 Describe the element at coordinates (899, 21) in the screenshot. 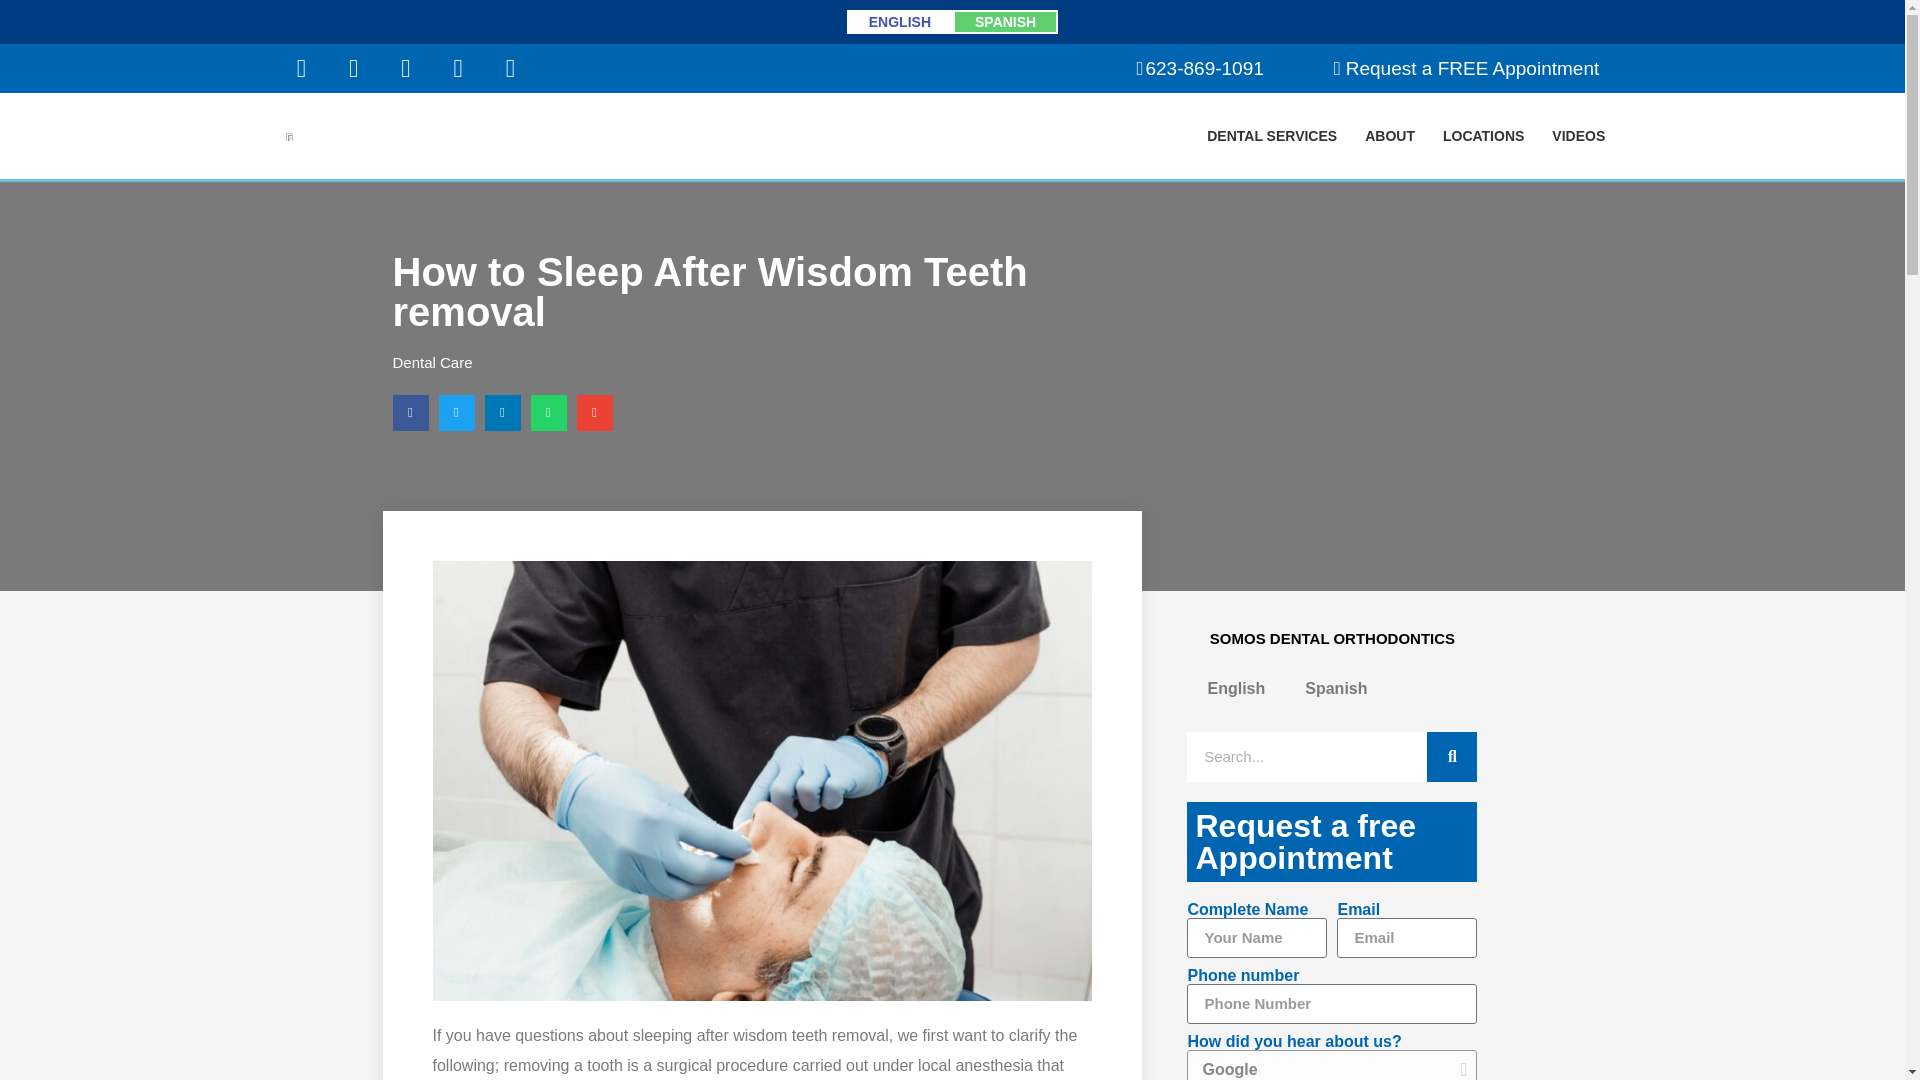

I see `ENGLISH` at that location.